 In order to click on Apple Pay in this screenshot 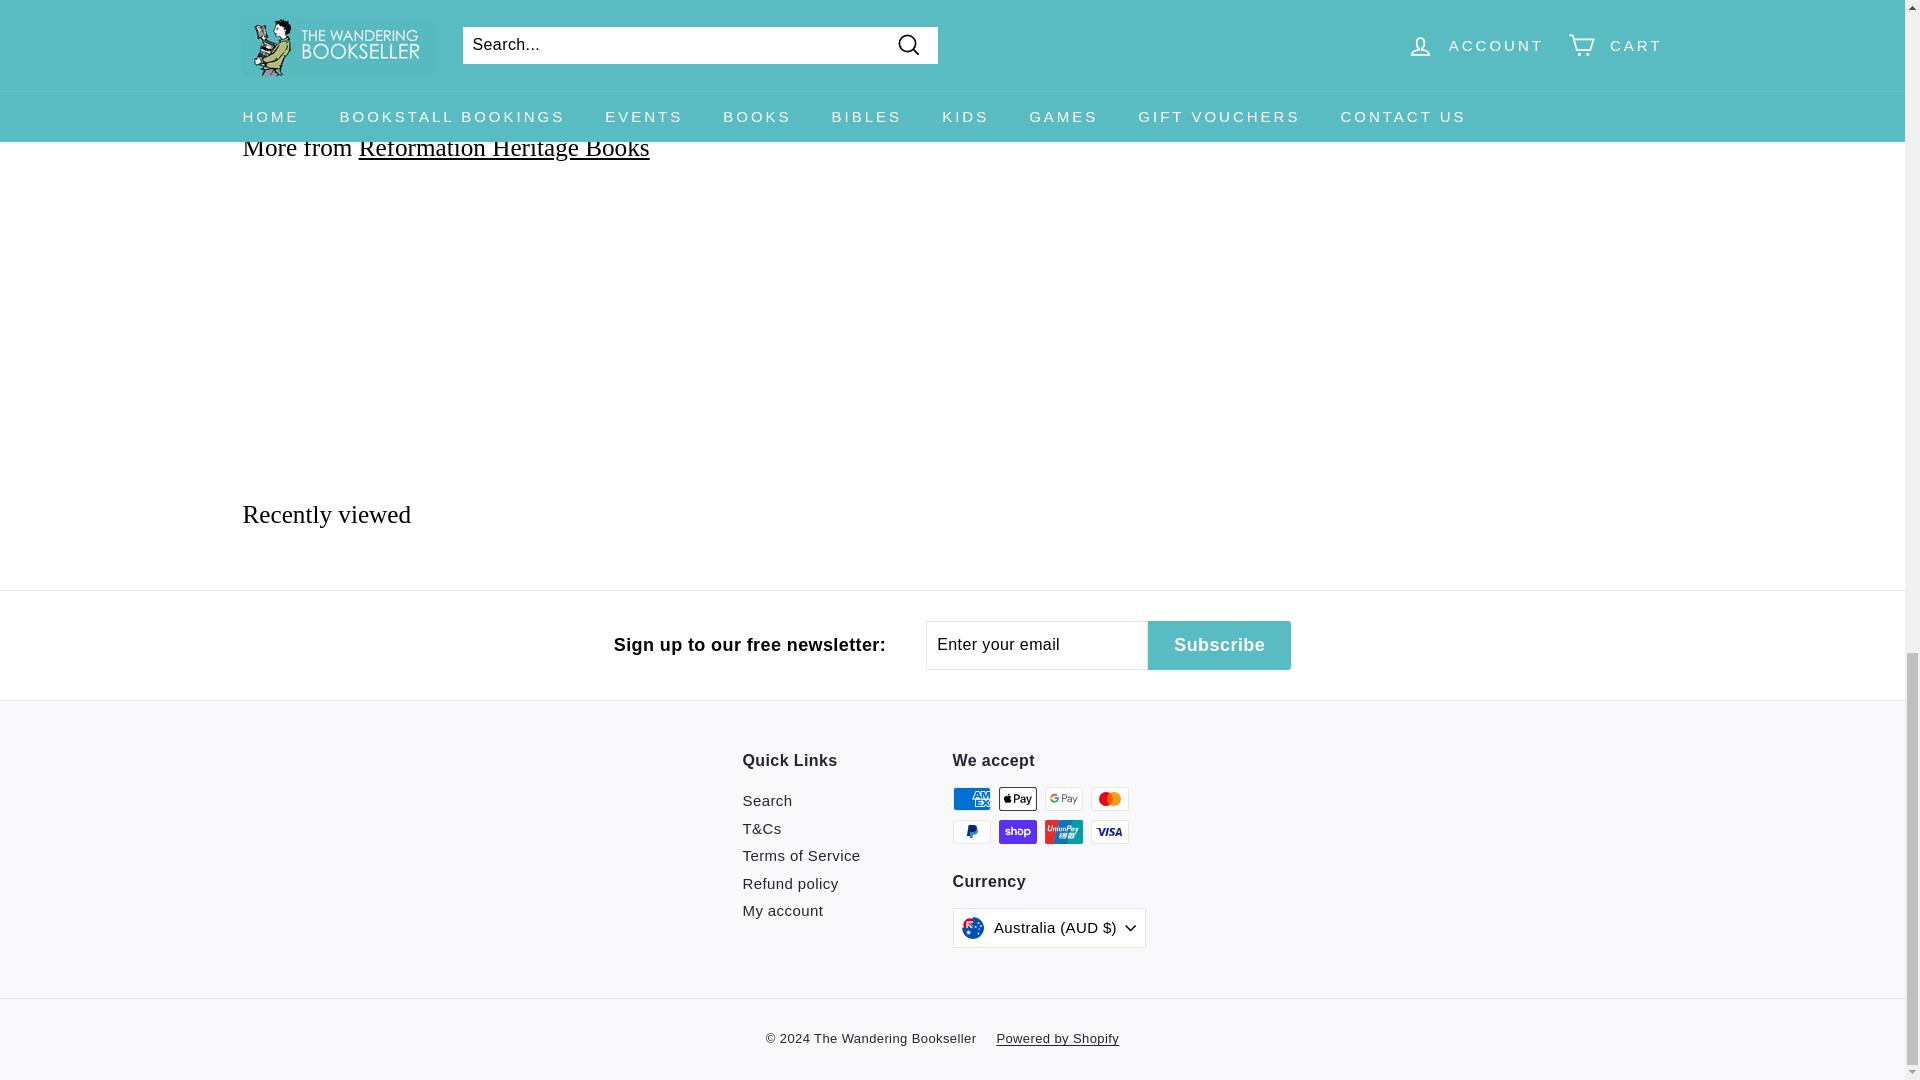, I will do `click(1017, 799)`.